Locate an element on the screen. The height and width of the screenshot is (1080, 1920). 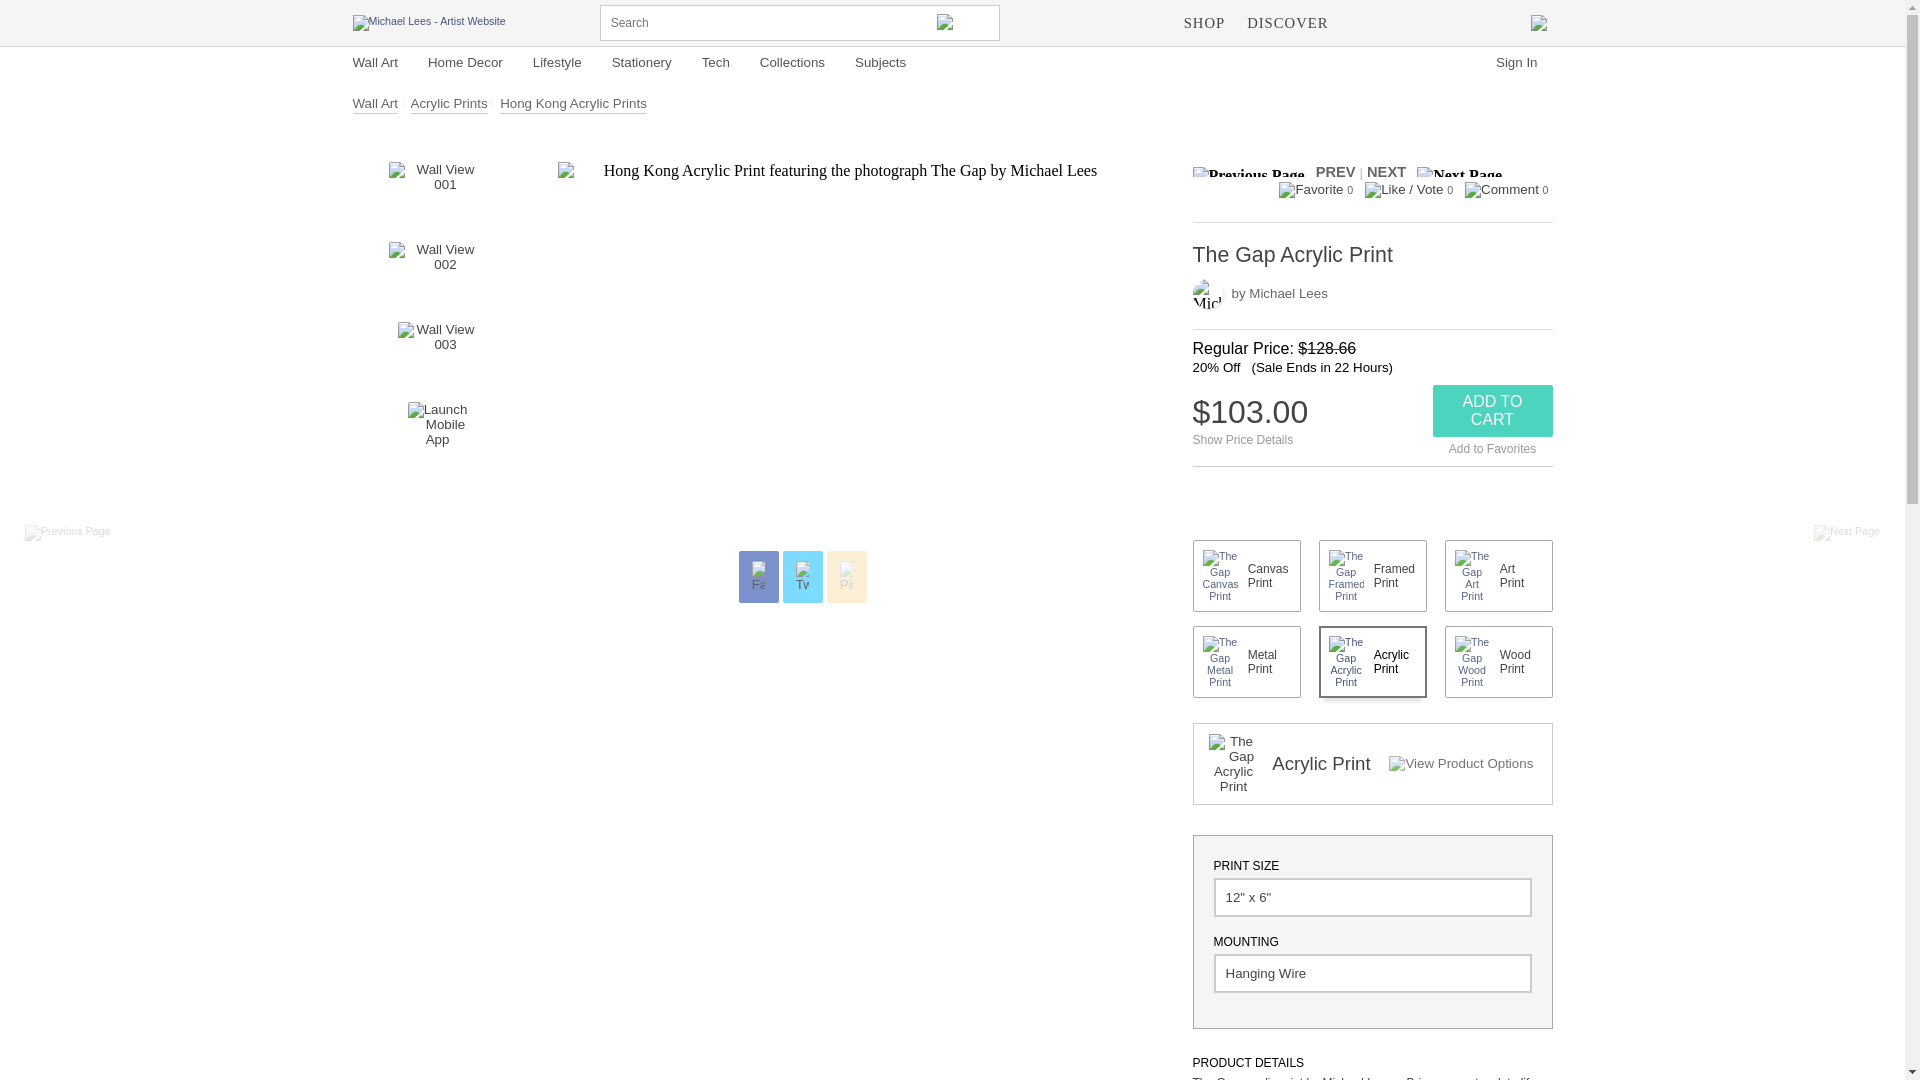
Launch Mobile App is located at coordinates (438, 432).